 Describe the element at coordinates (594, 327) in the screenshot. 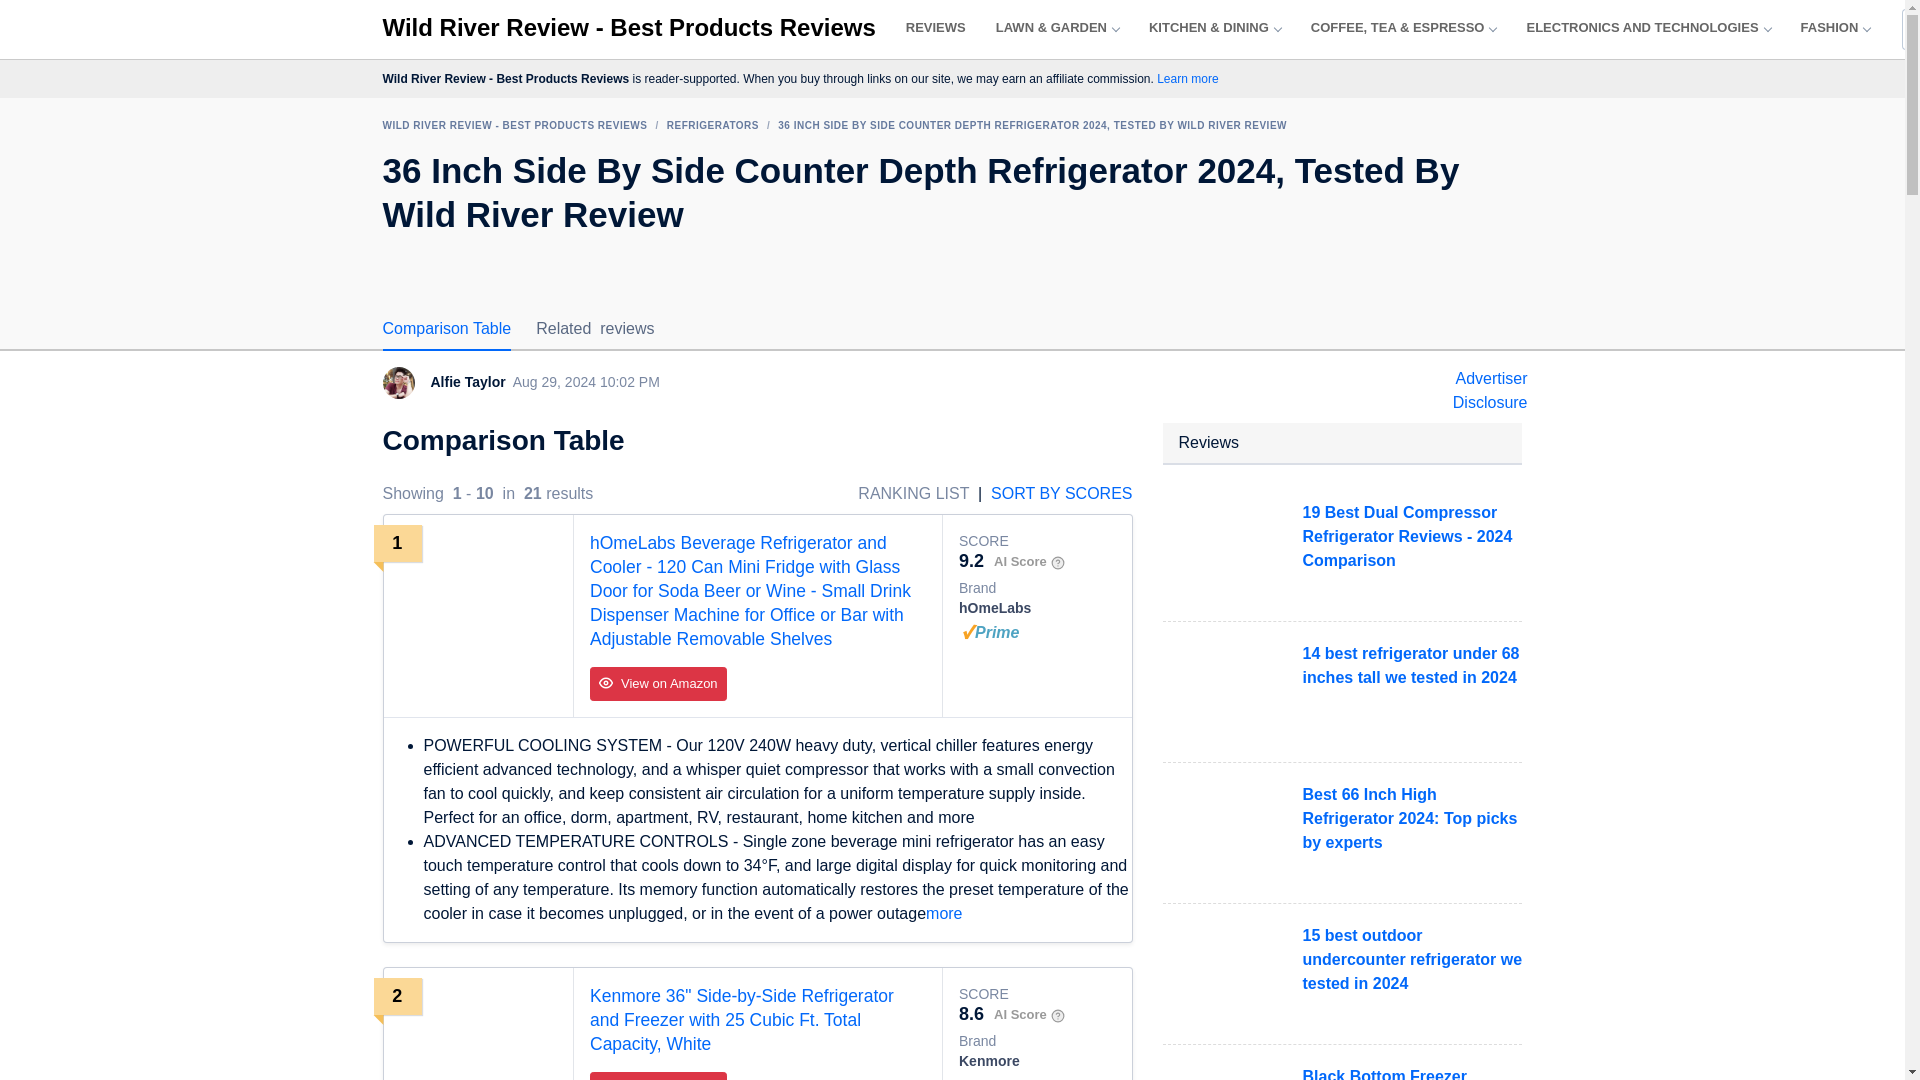

I see `Related  reviews` at that location.